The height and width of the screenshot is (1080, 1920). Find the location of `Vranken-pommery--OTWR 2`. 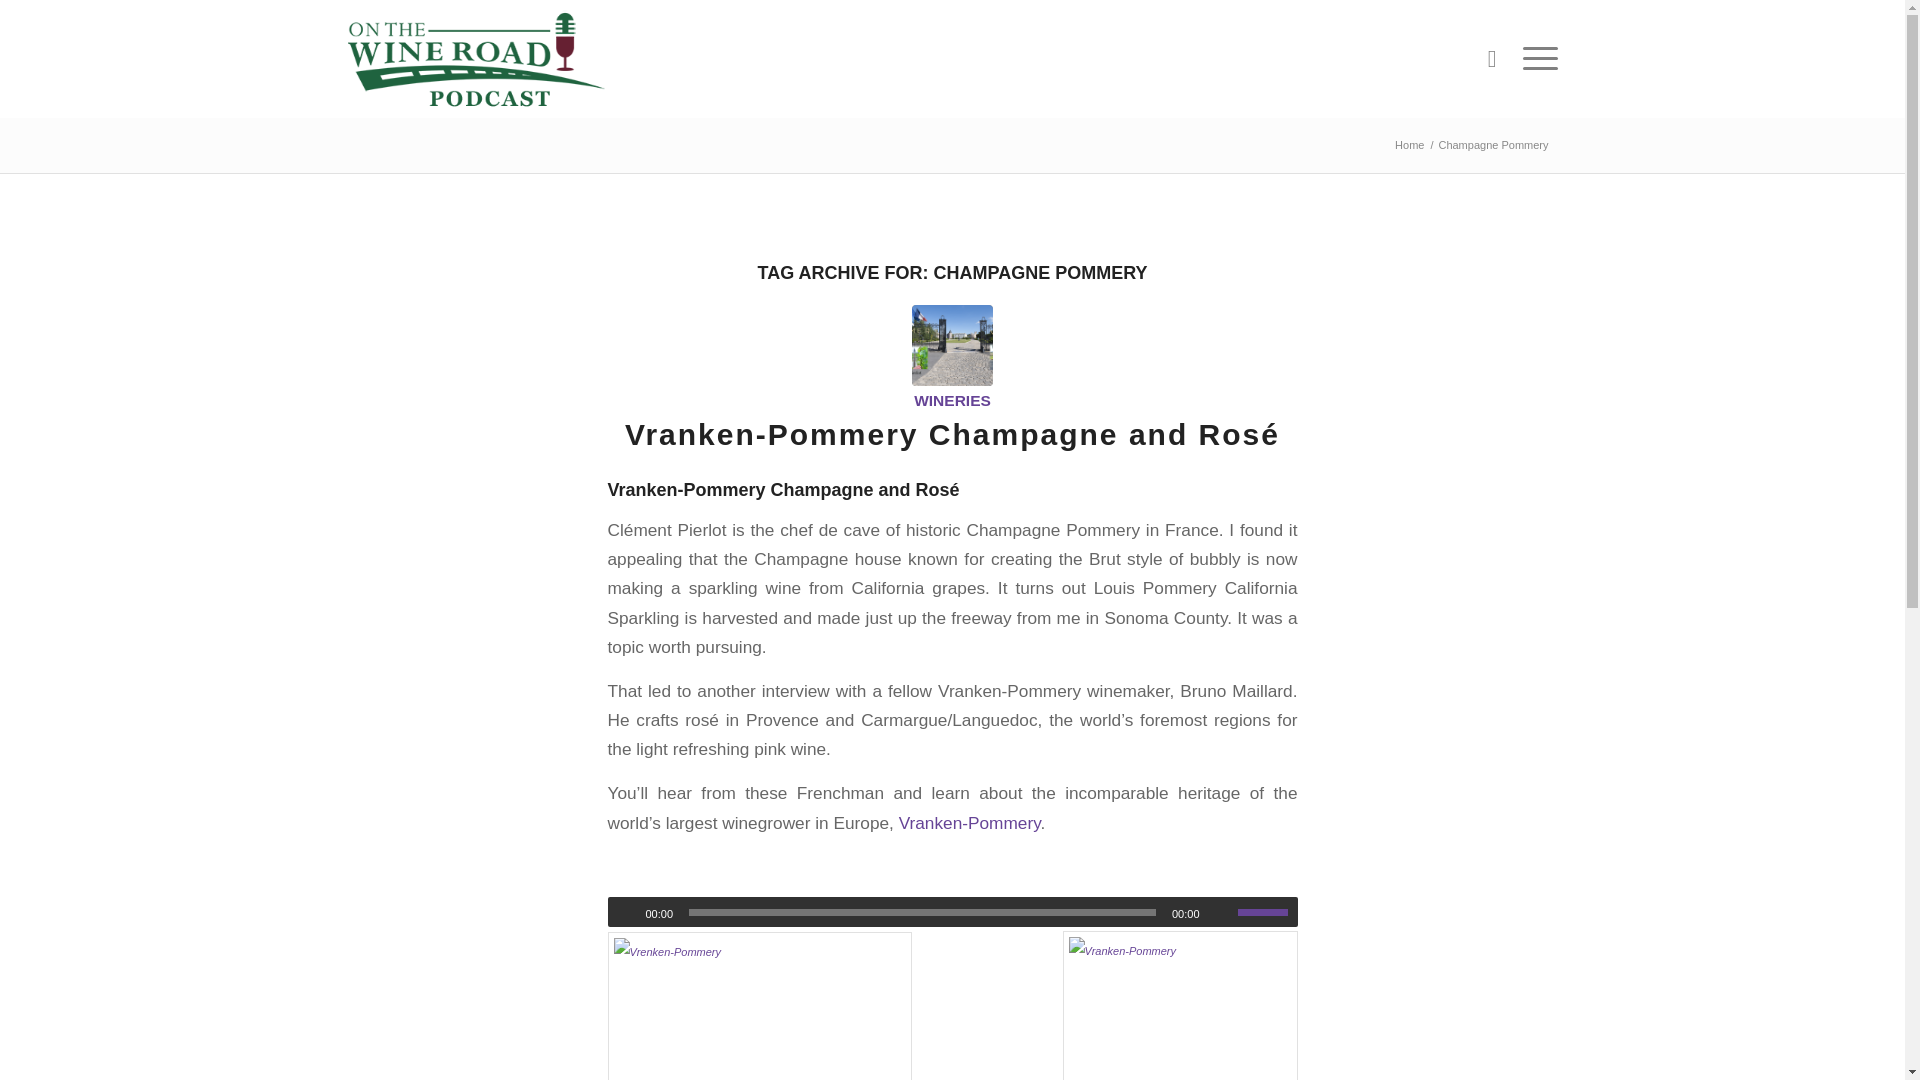

Vranken-pommery--OTWR 2 is located at coordinates (952, 344).